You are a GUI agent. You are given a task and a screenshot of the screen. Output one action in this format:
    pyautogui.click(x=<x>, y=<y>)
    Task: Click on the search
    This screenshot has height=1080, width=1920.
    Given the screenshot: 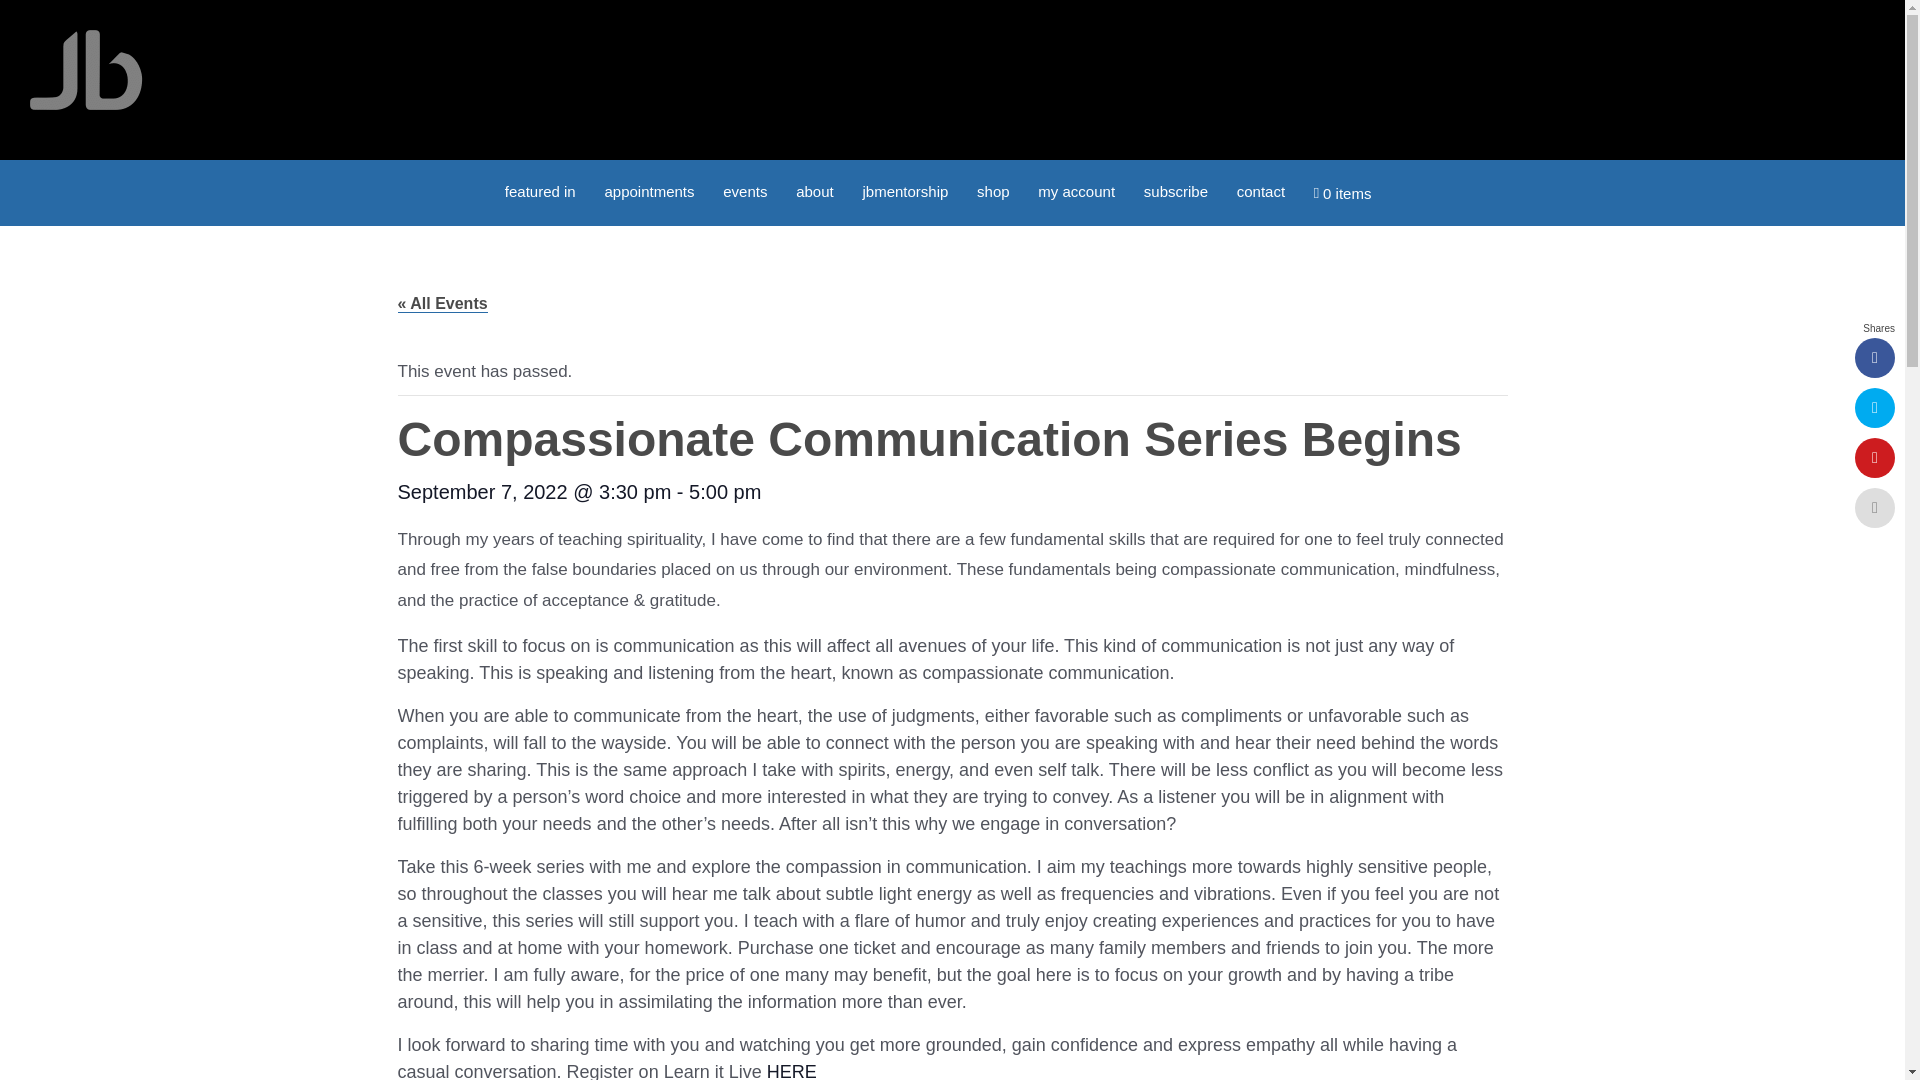 What is the action you would take?
    pyautogui.click(x=1400, y=184)
    